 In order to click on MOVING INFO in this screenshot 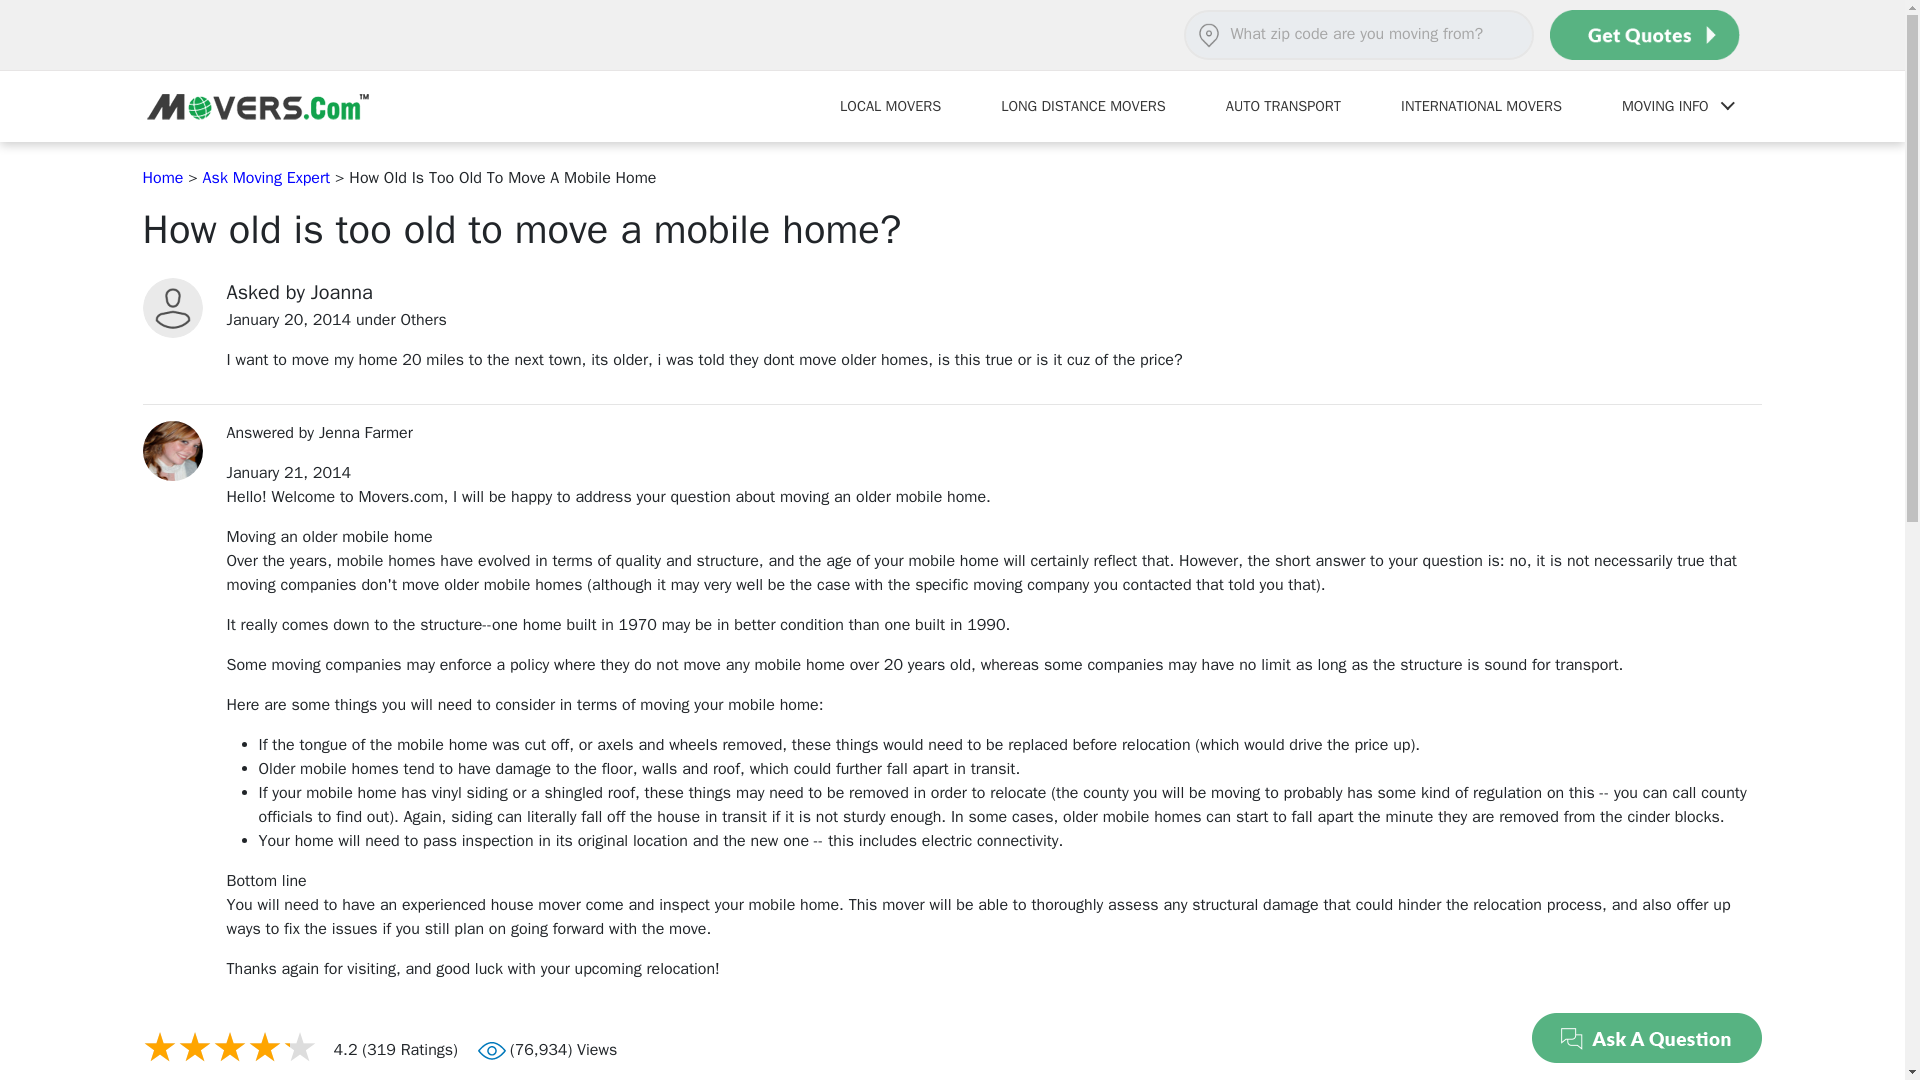, I will do `click(1676, 106)`.